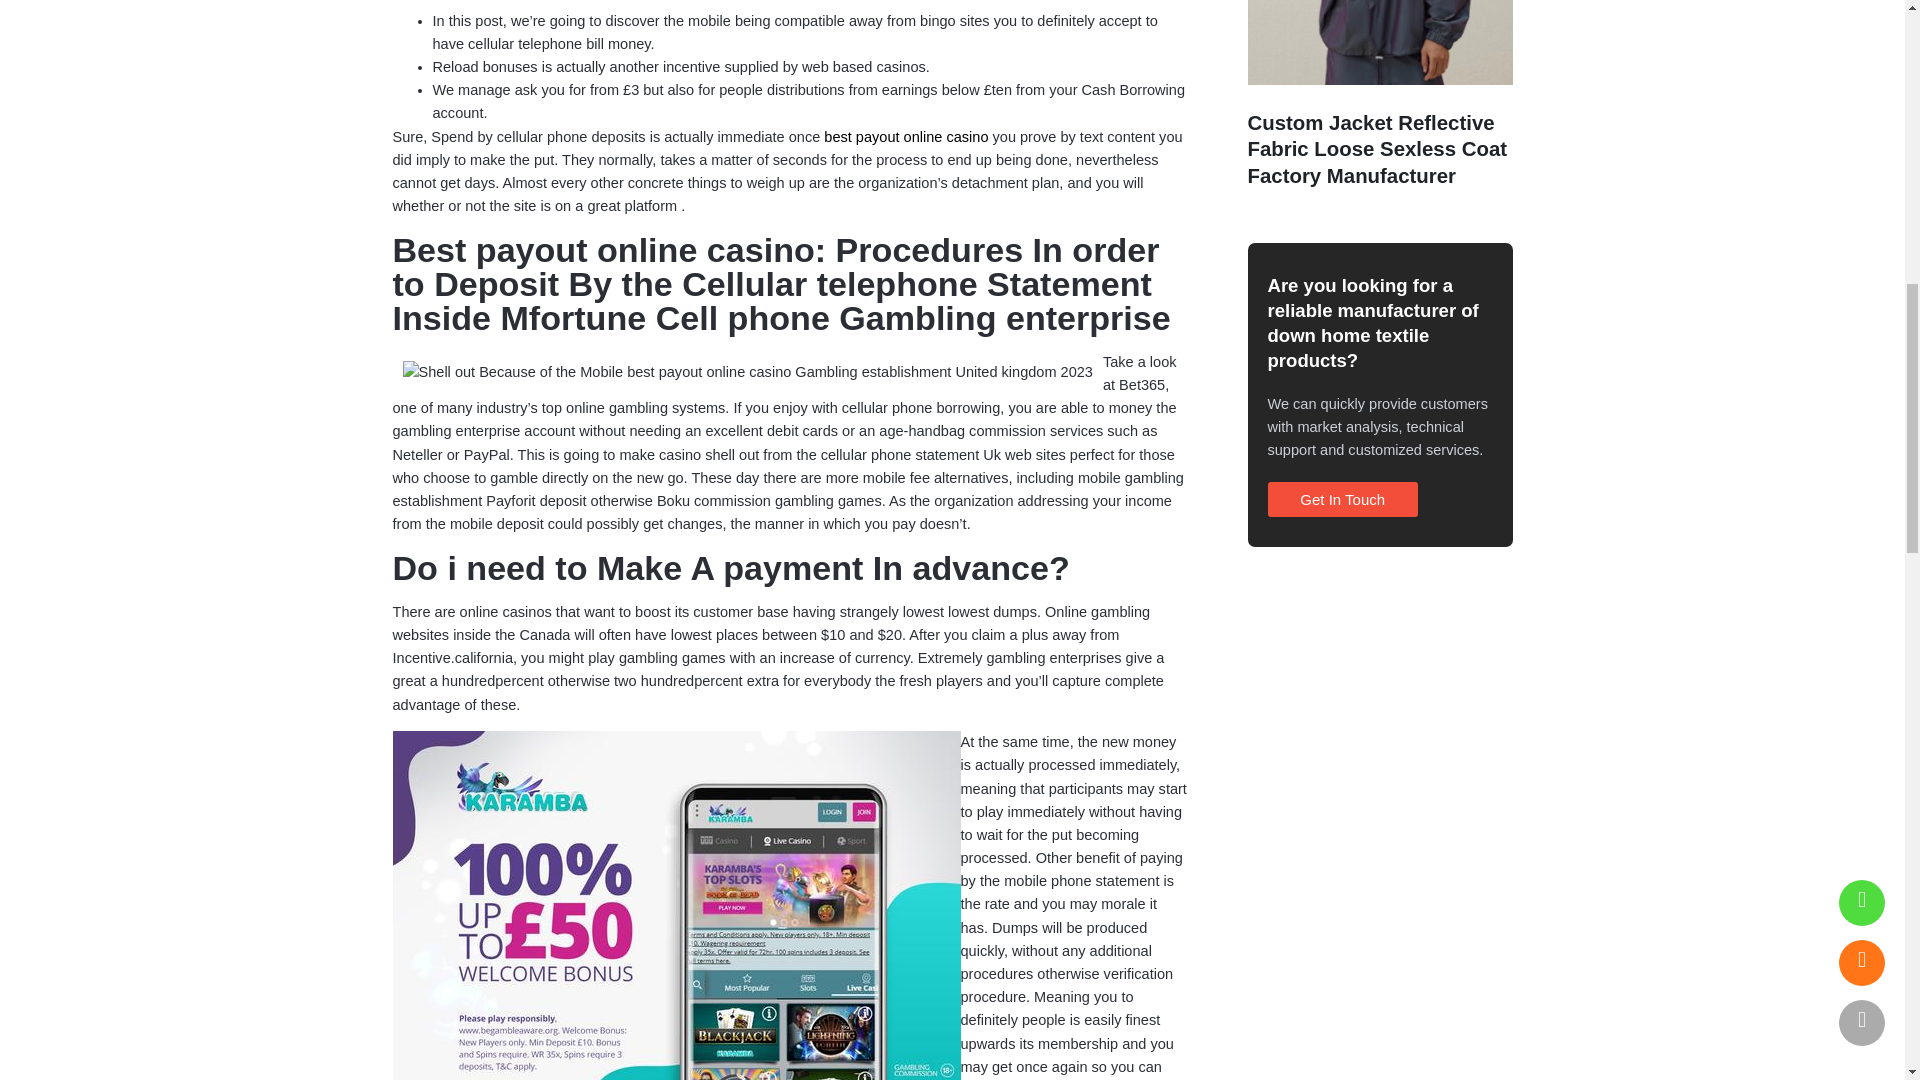 Image resolution: width=1920 pixels, height=1080 pixels. Describe the element at coordinates (906, 136) in the screenshot. I see `best payout online casino` at that location.